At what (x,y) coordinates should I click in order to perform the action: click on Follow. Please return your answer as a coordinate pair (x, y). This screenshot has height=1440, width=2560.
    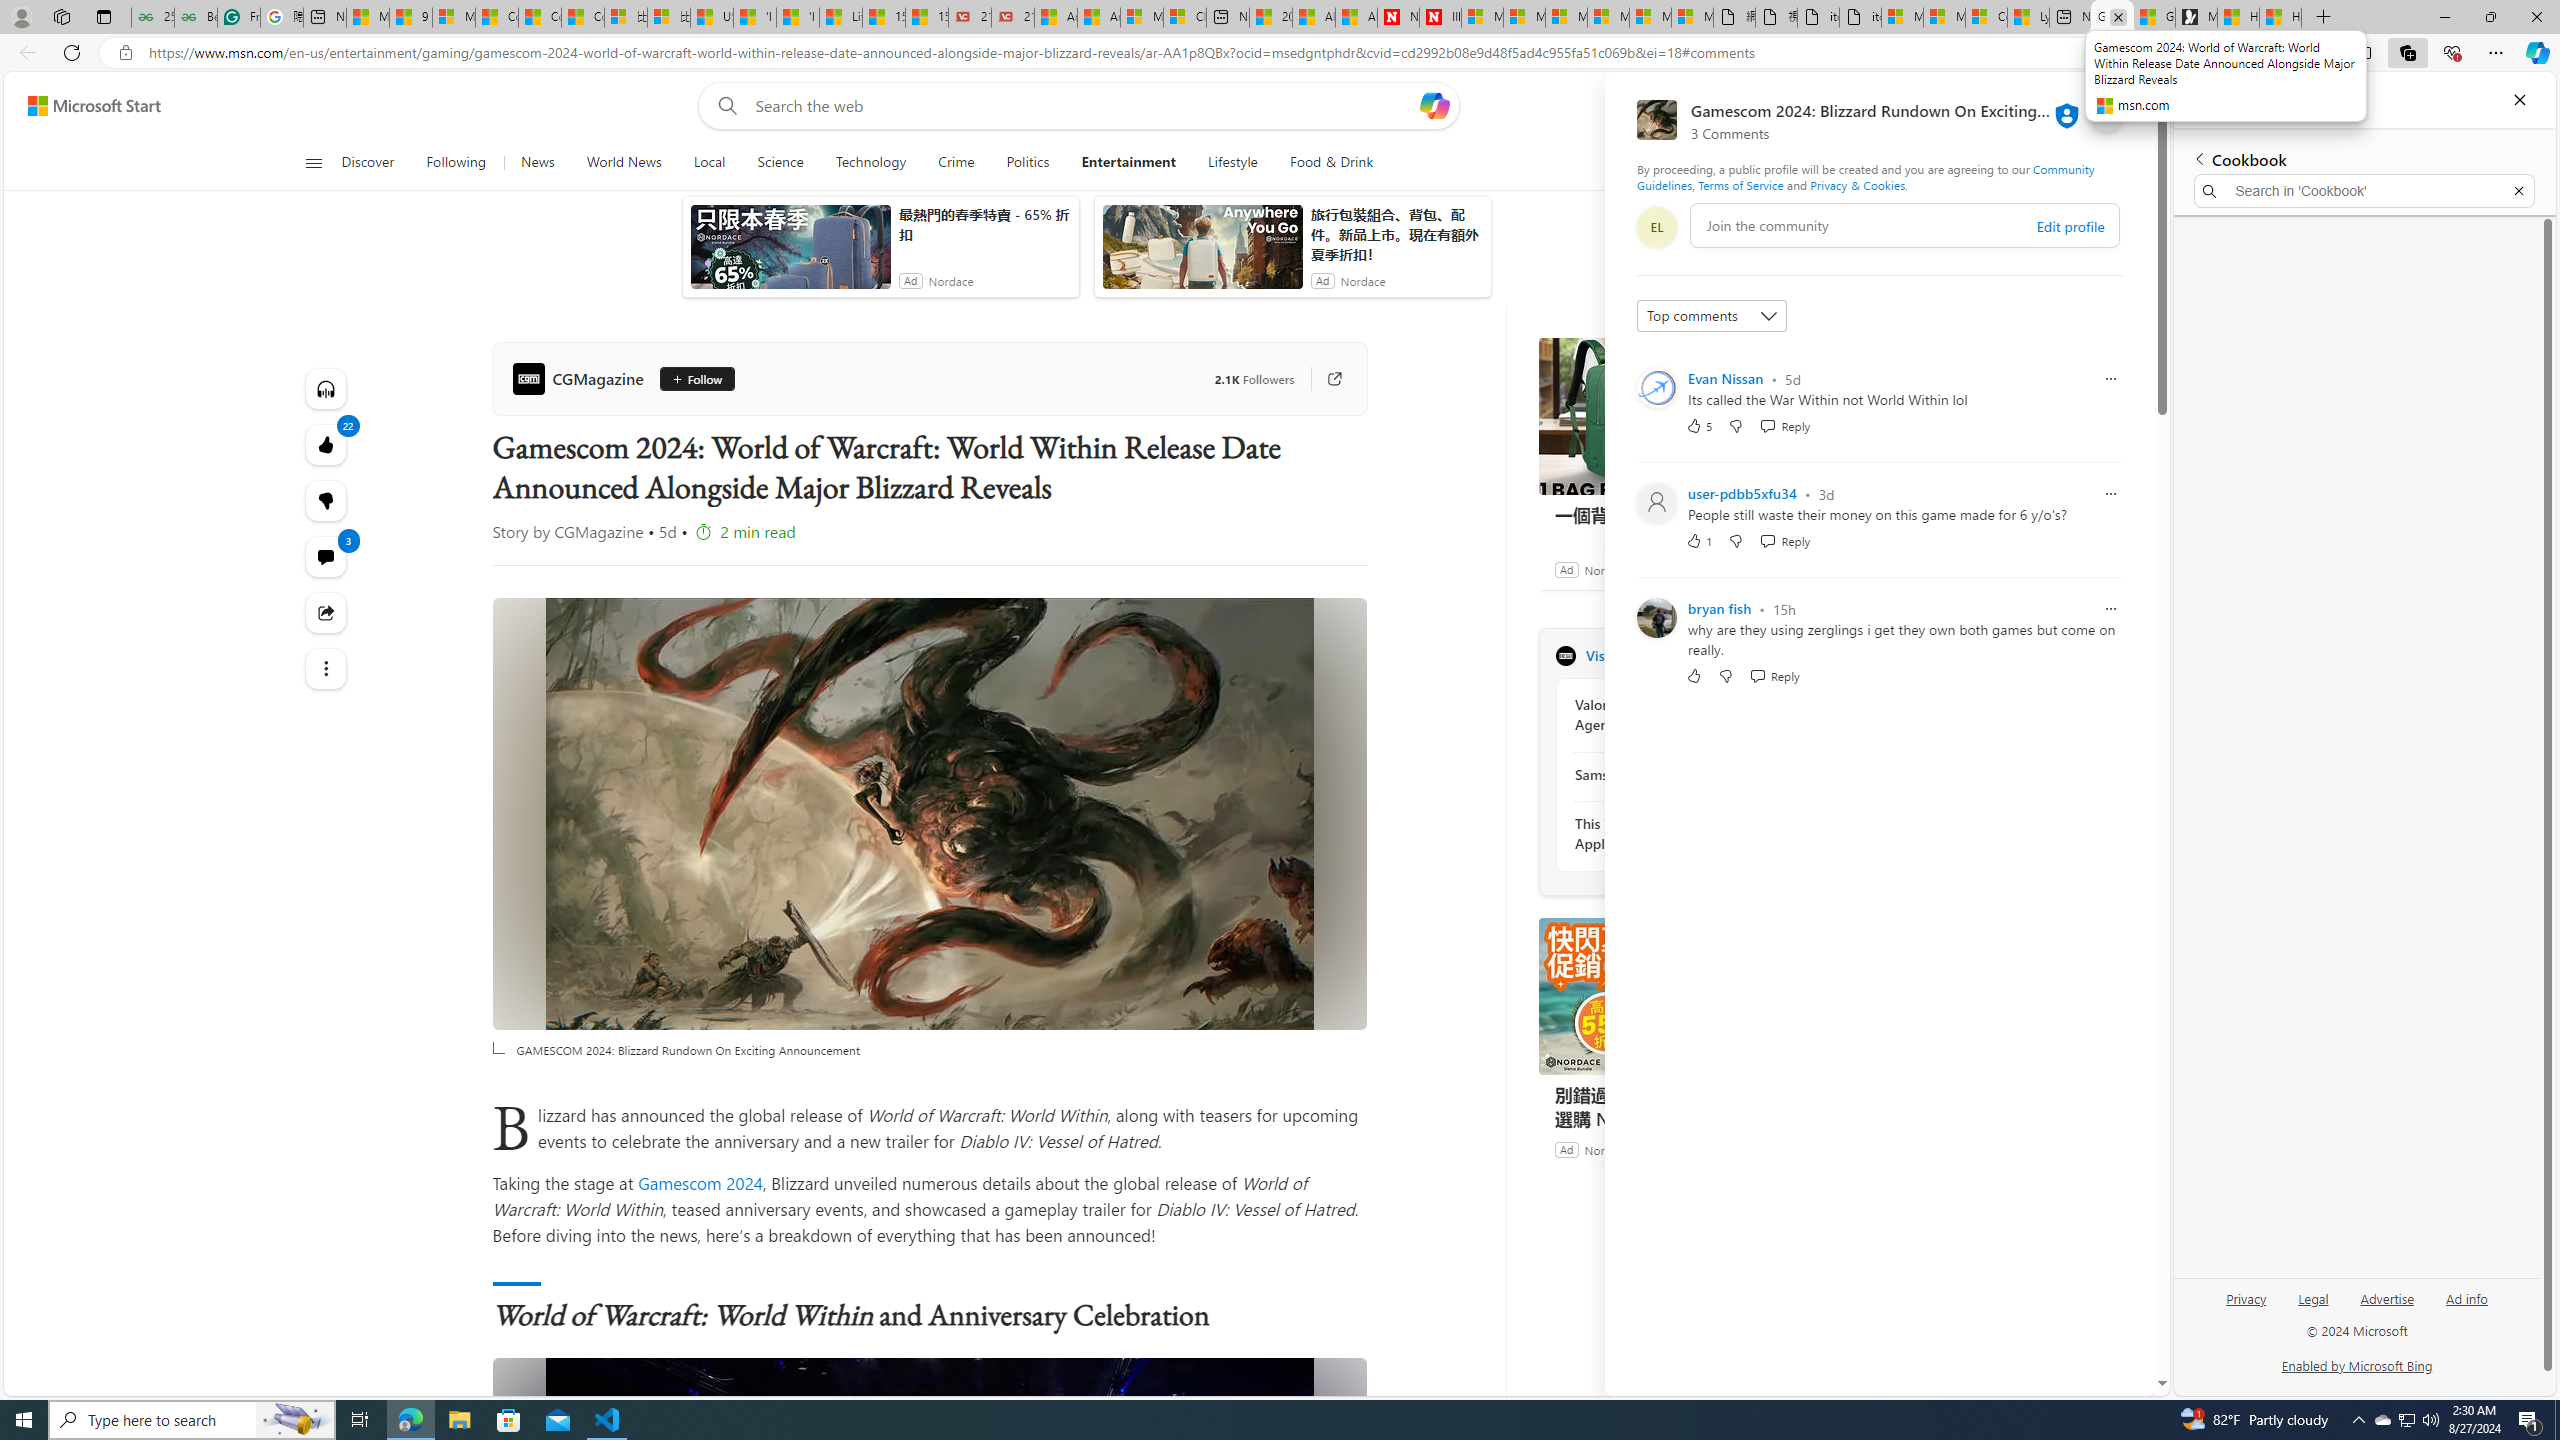
    Looking at the image, I should click on (696, 379).